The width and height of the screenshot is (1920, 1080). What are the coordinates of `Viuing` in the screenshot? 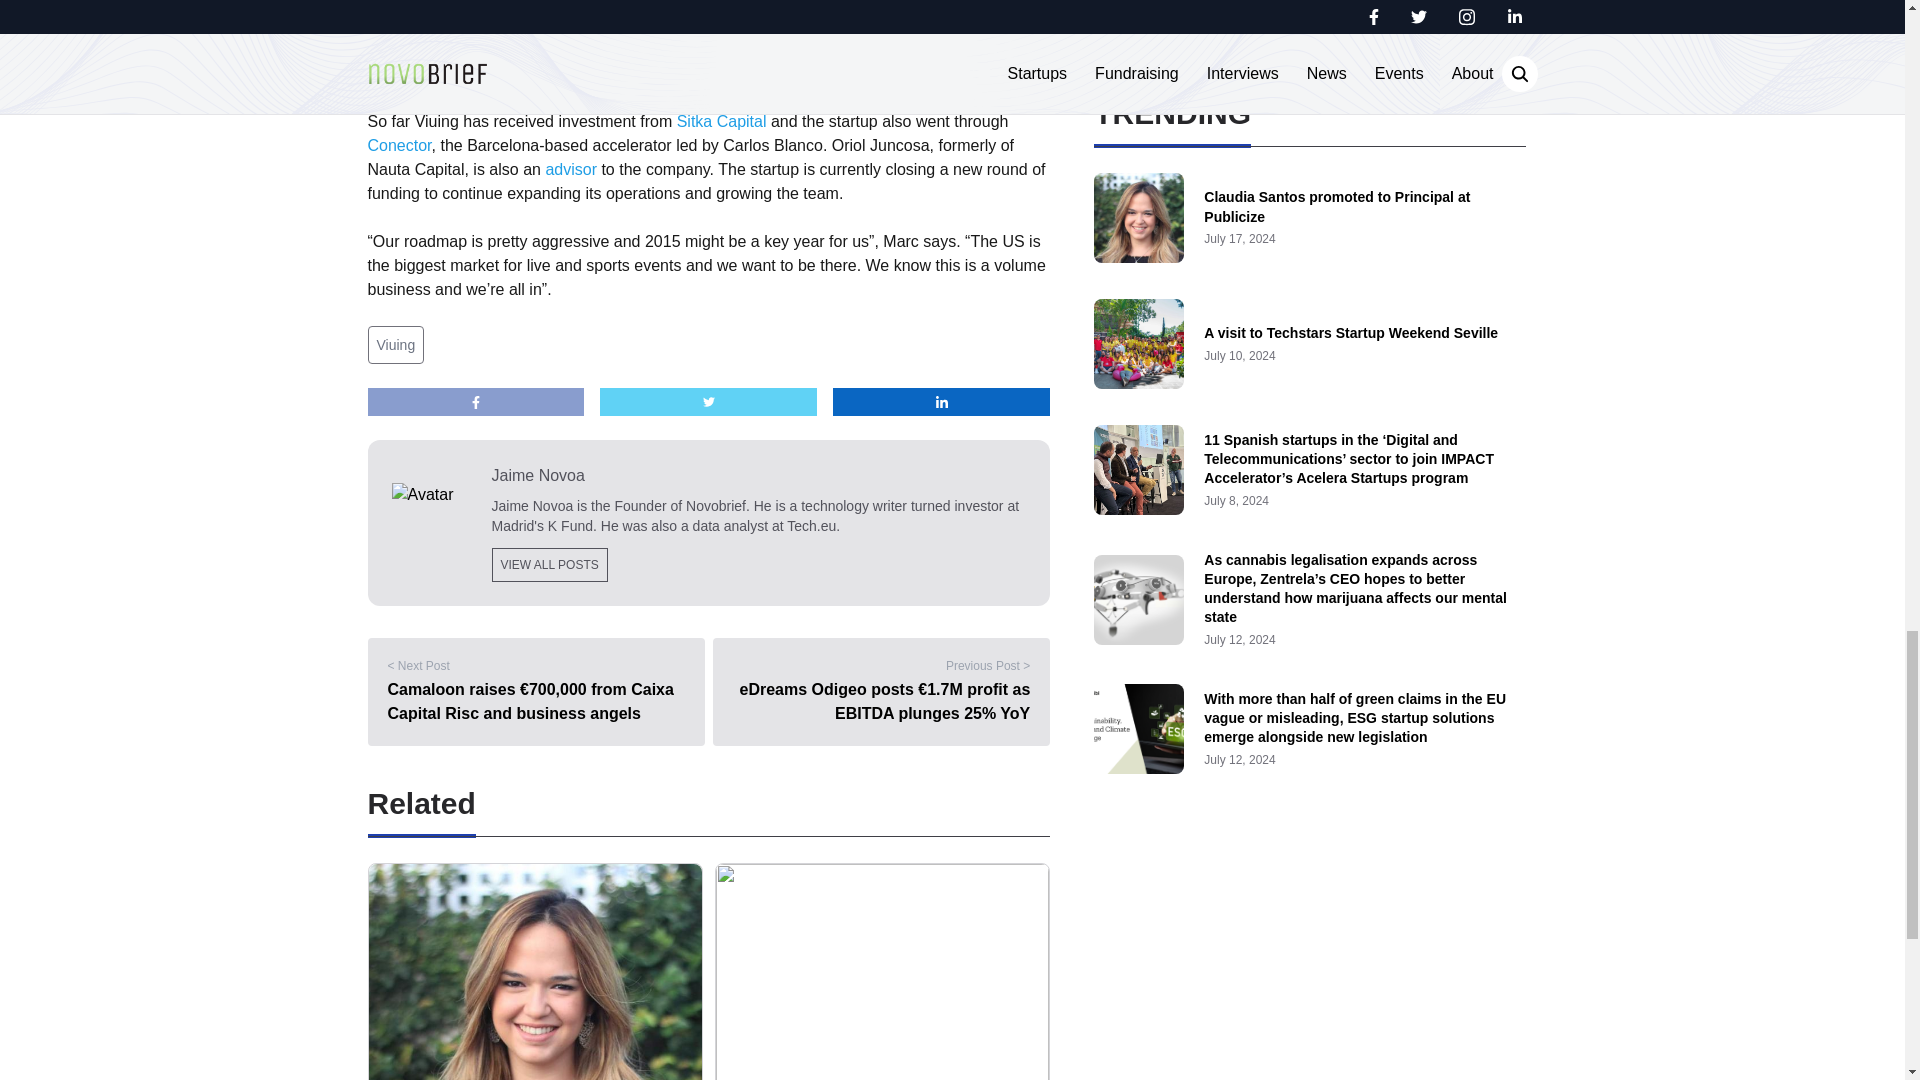 It's located at (396, 344).